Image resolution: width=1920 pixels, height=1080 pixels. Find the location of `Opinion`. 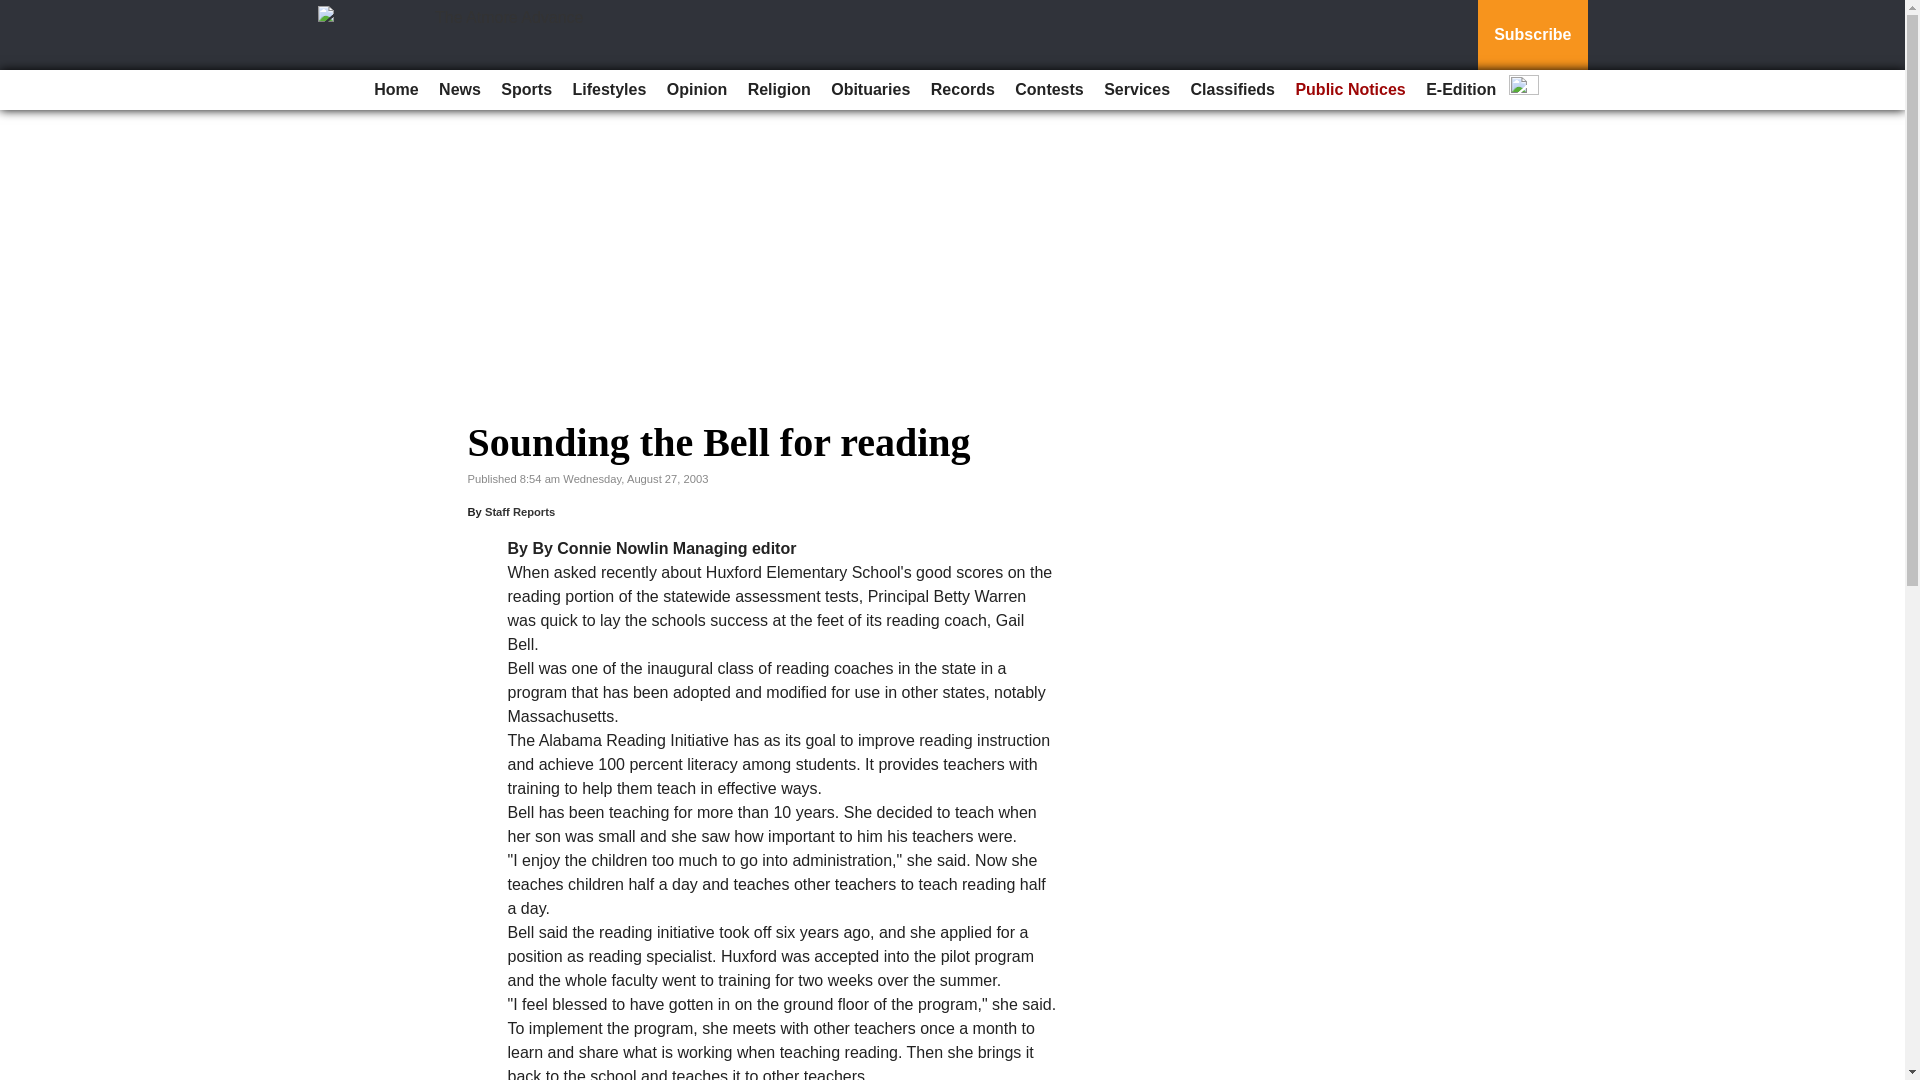

Opinion is located at coordinates (696, 90).